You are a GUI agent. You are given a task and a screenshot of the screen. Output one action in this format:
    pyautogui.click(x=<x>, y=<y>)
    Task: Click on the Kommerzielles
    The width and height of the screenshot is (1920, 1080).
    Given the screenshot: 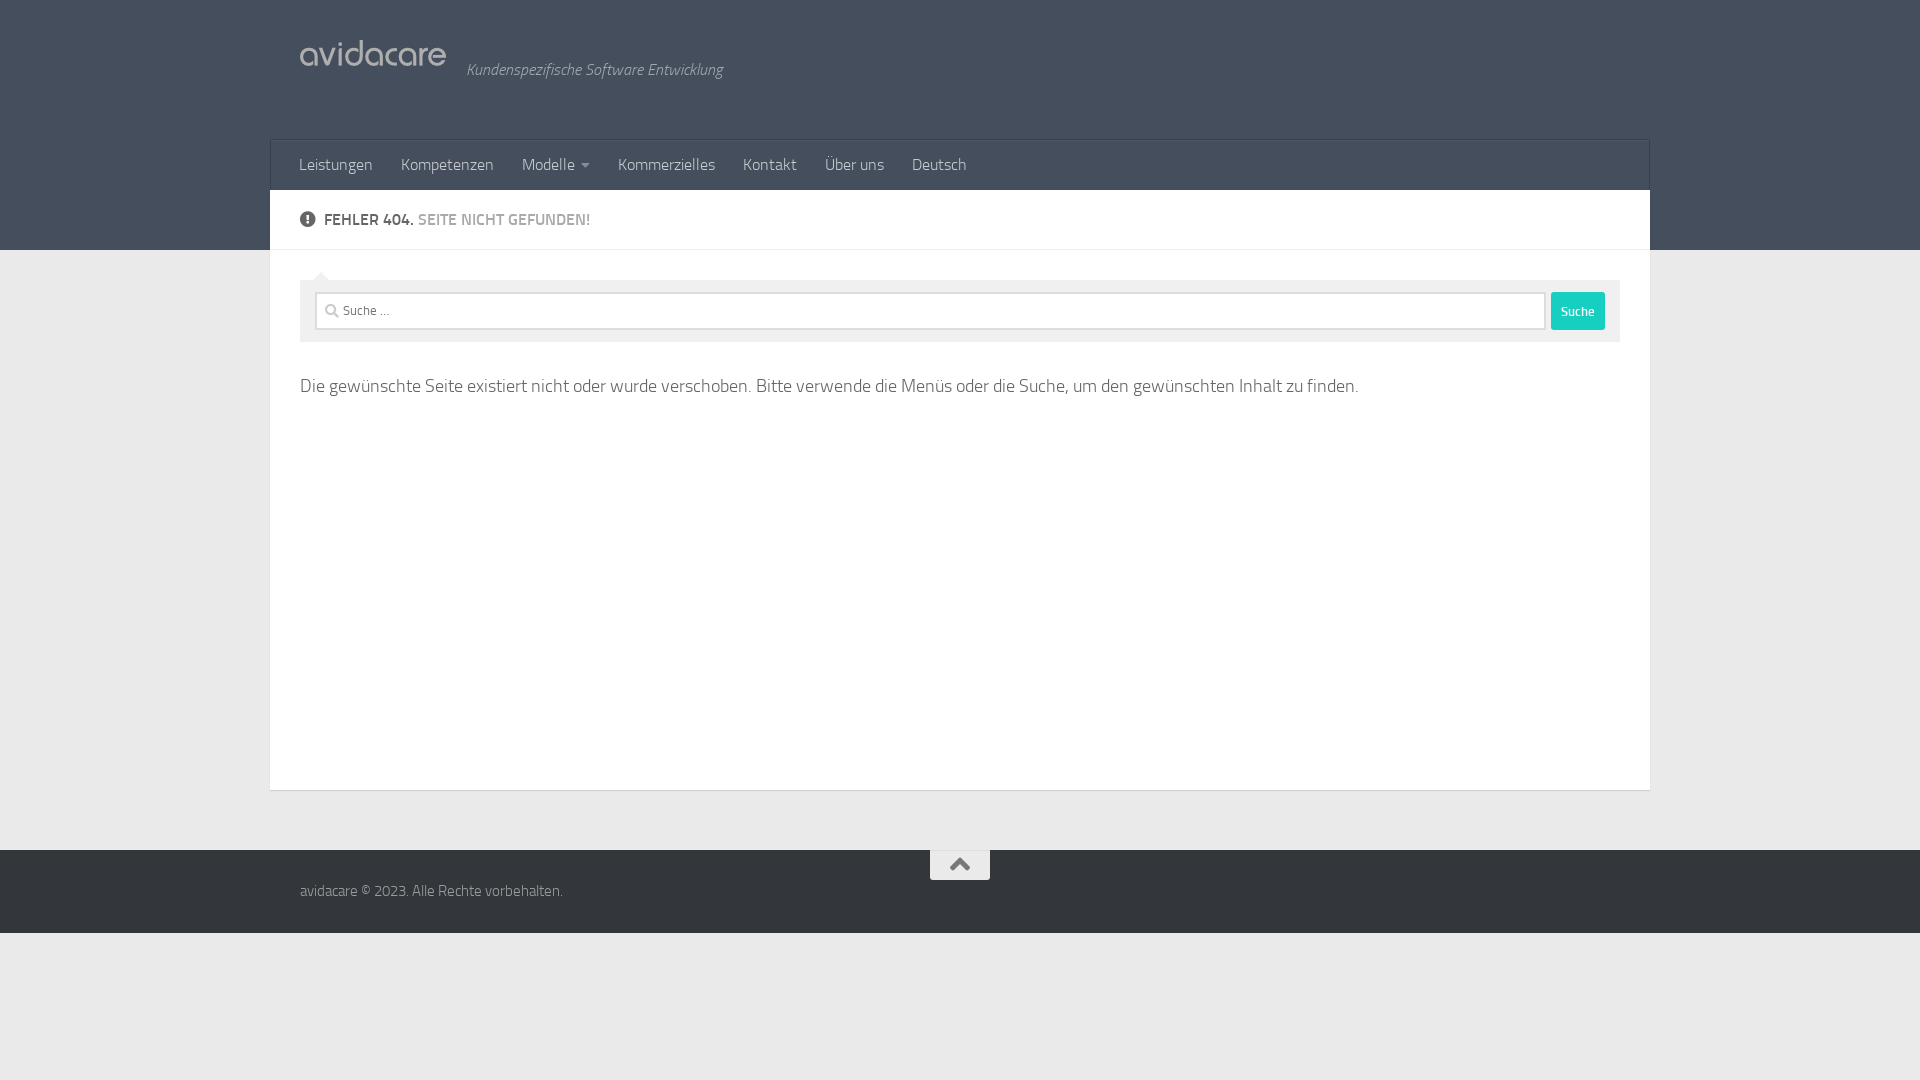 What is the action you would take?
    pyautogui.click(x=666, y=165)
    